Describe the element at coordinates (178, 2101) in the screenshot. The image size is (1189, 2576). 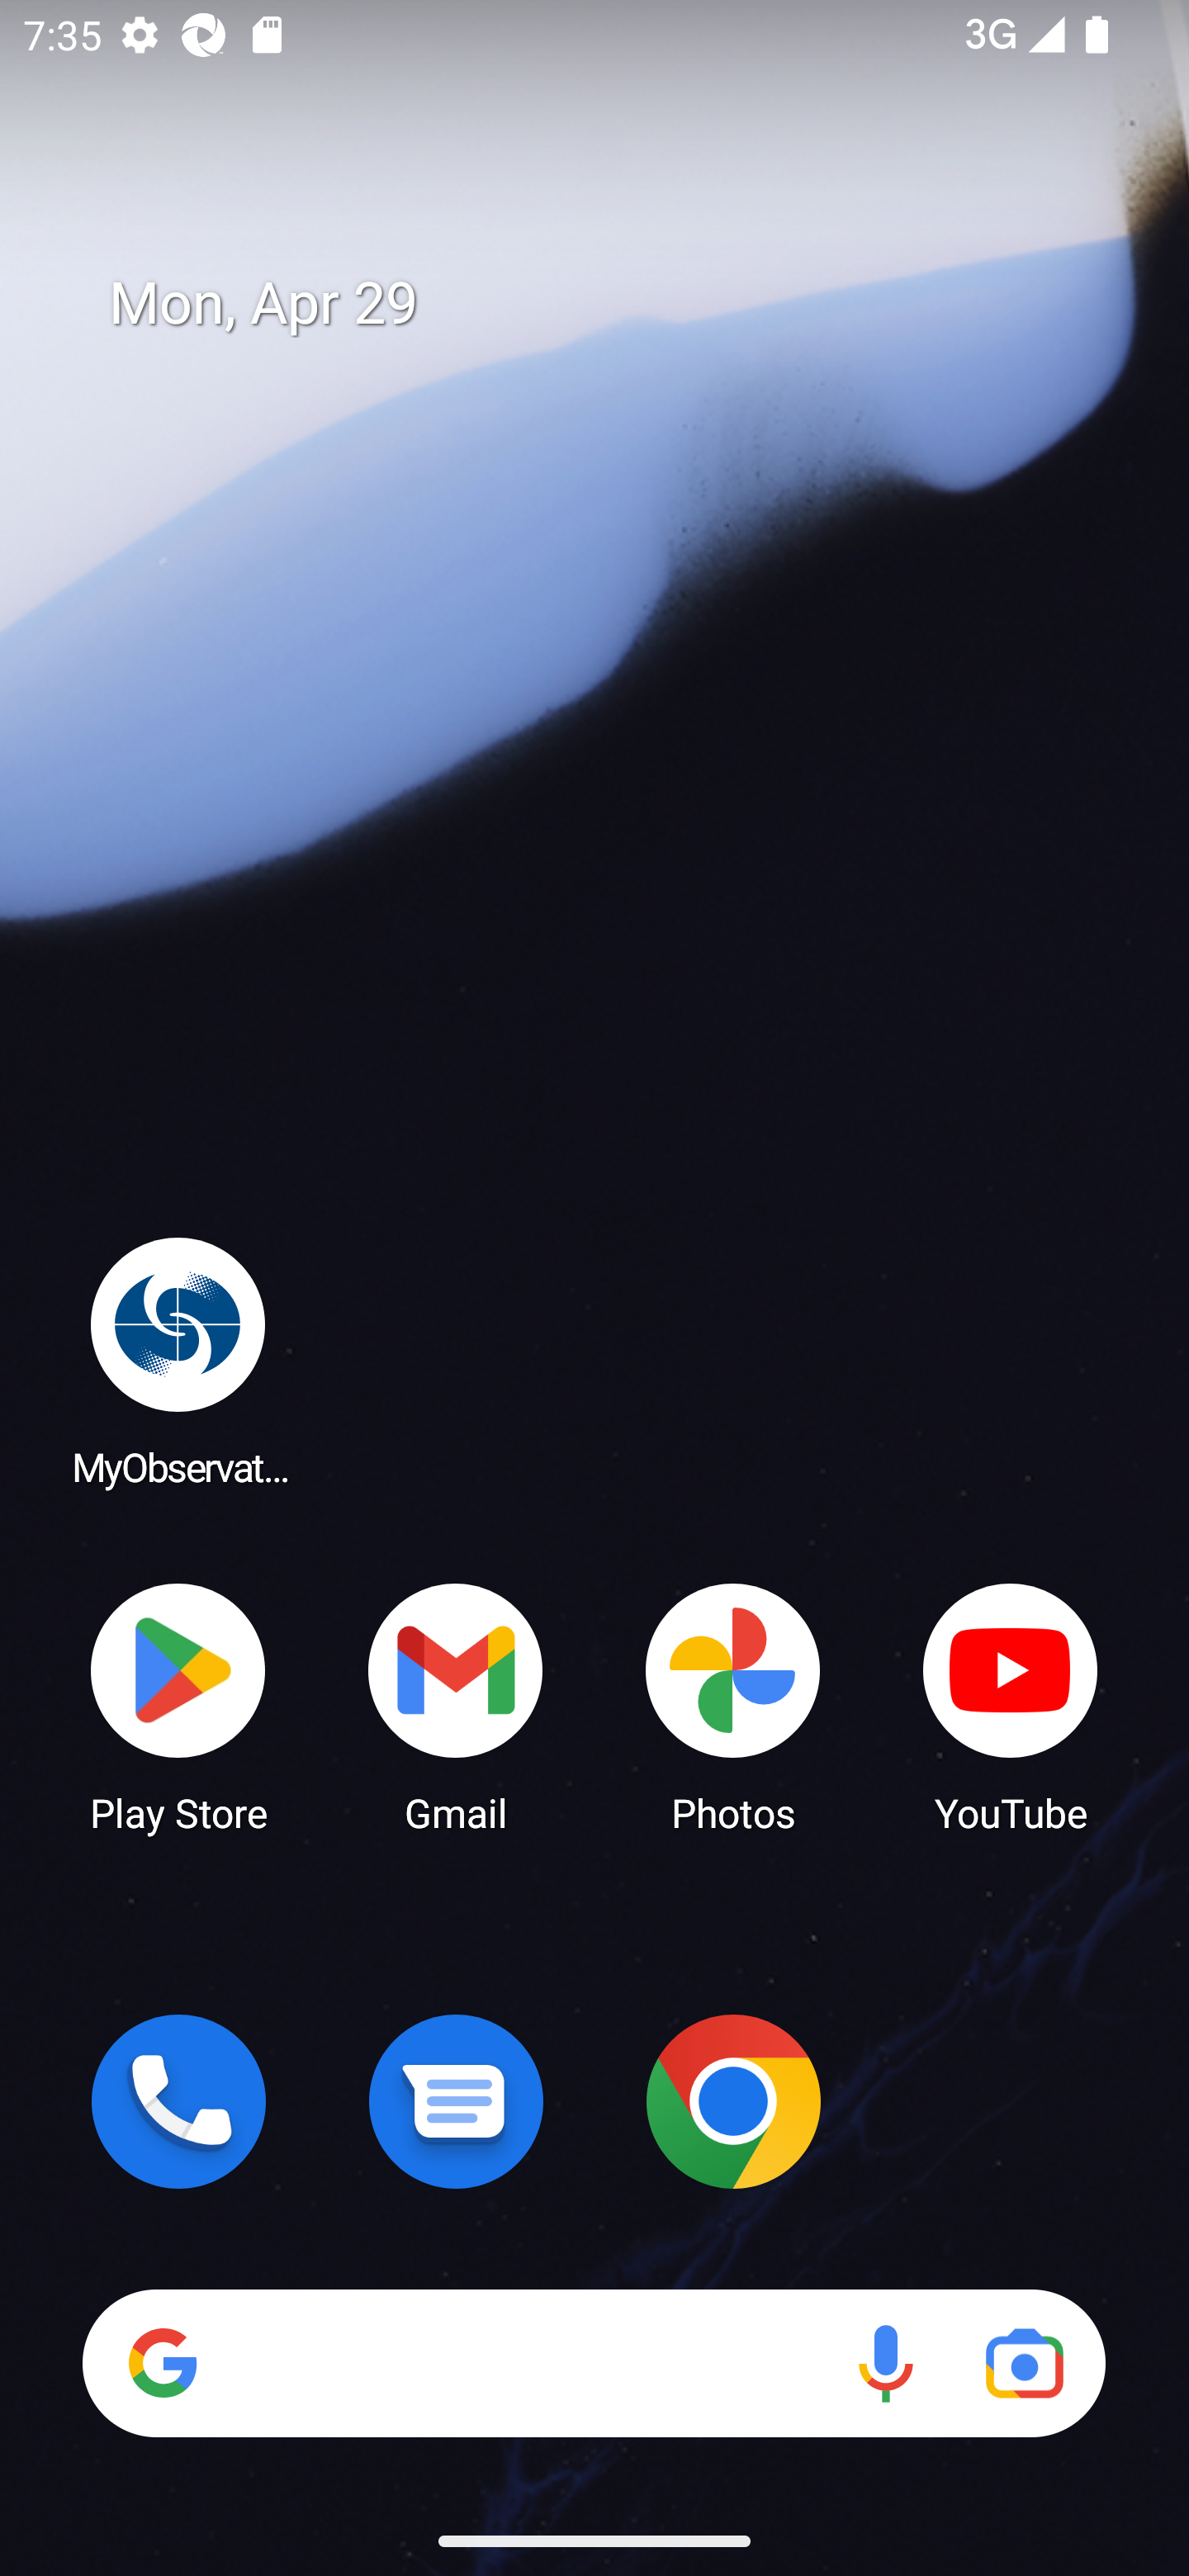
I see `Phone` at that location.